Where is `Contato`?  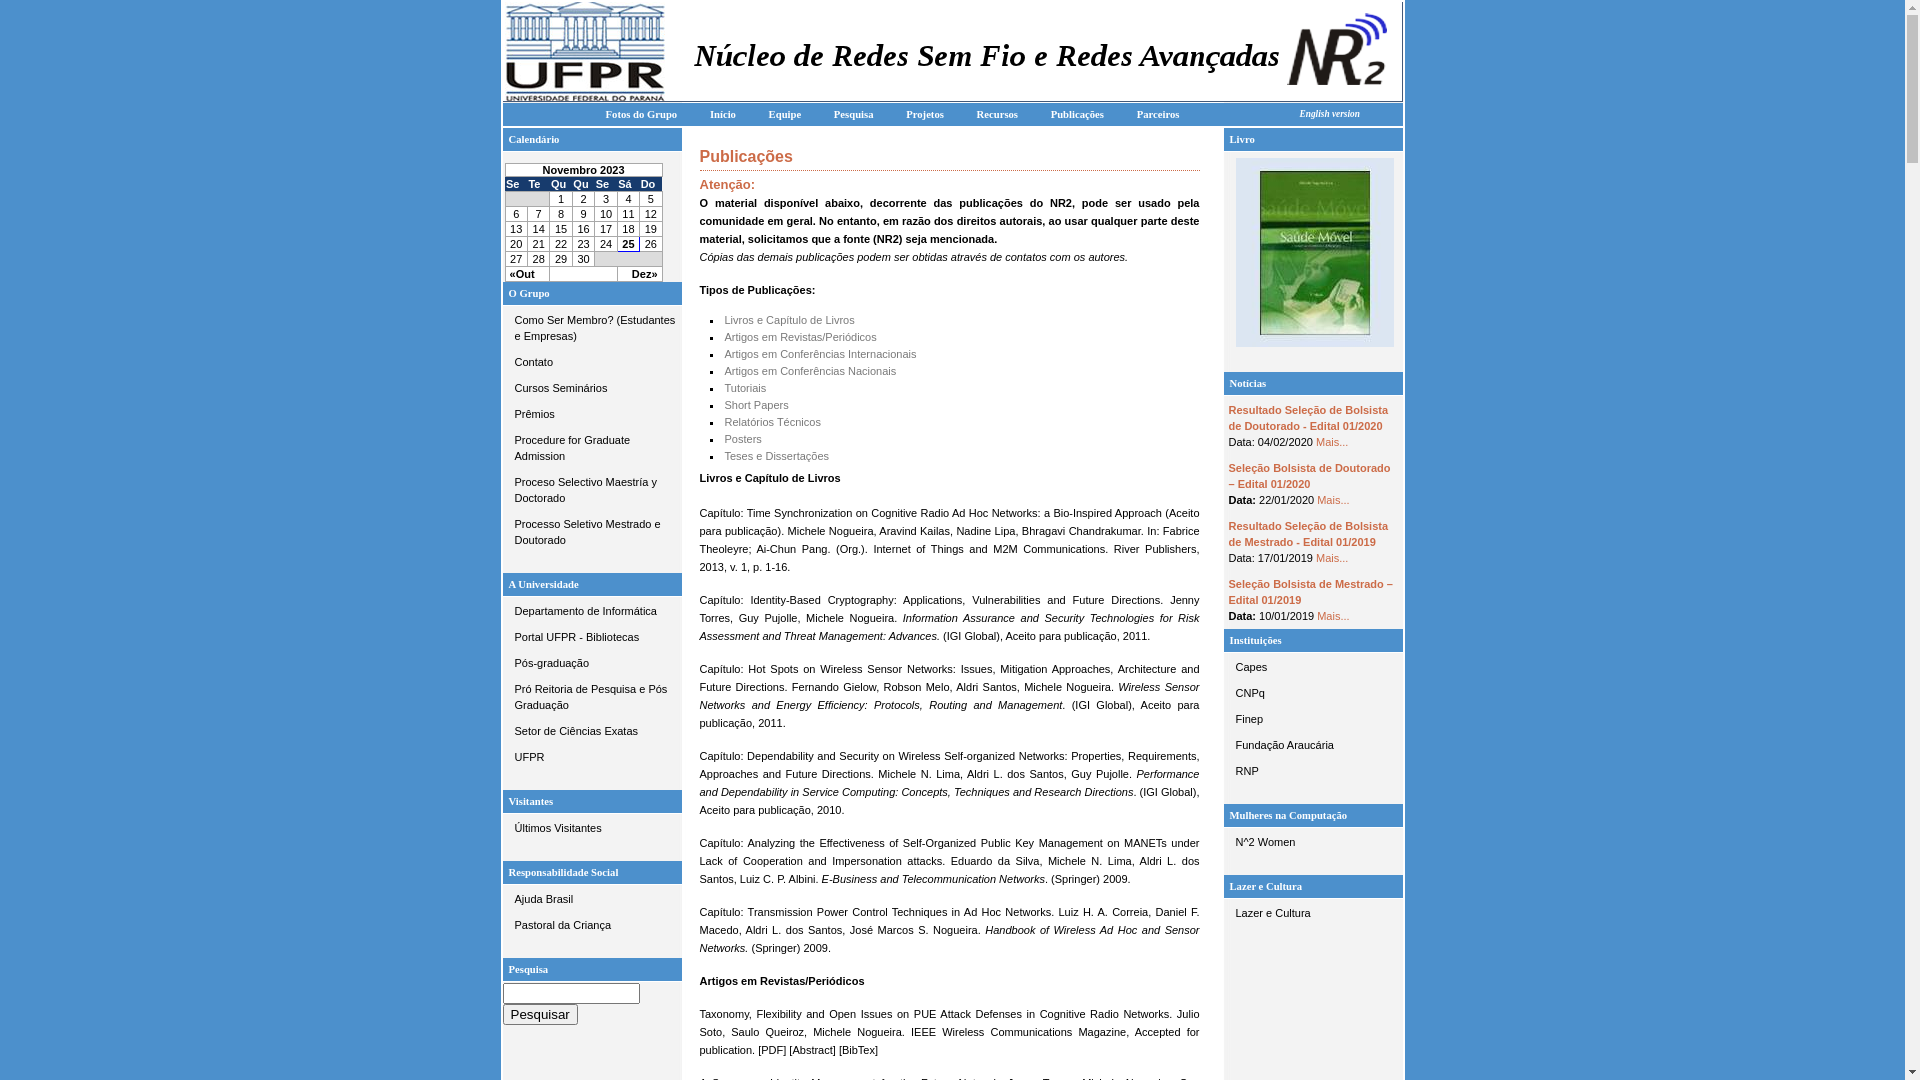
Contato is located at coordinates (592, 362).